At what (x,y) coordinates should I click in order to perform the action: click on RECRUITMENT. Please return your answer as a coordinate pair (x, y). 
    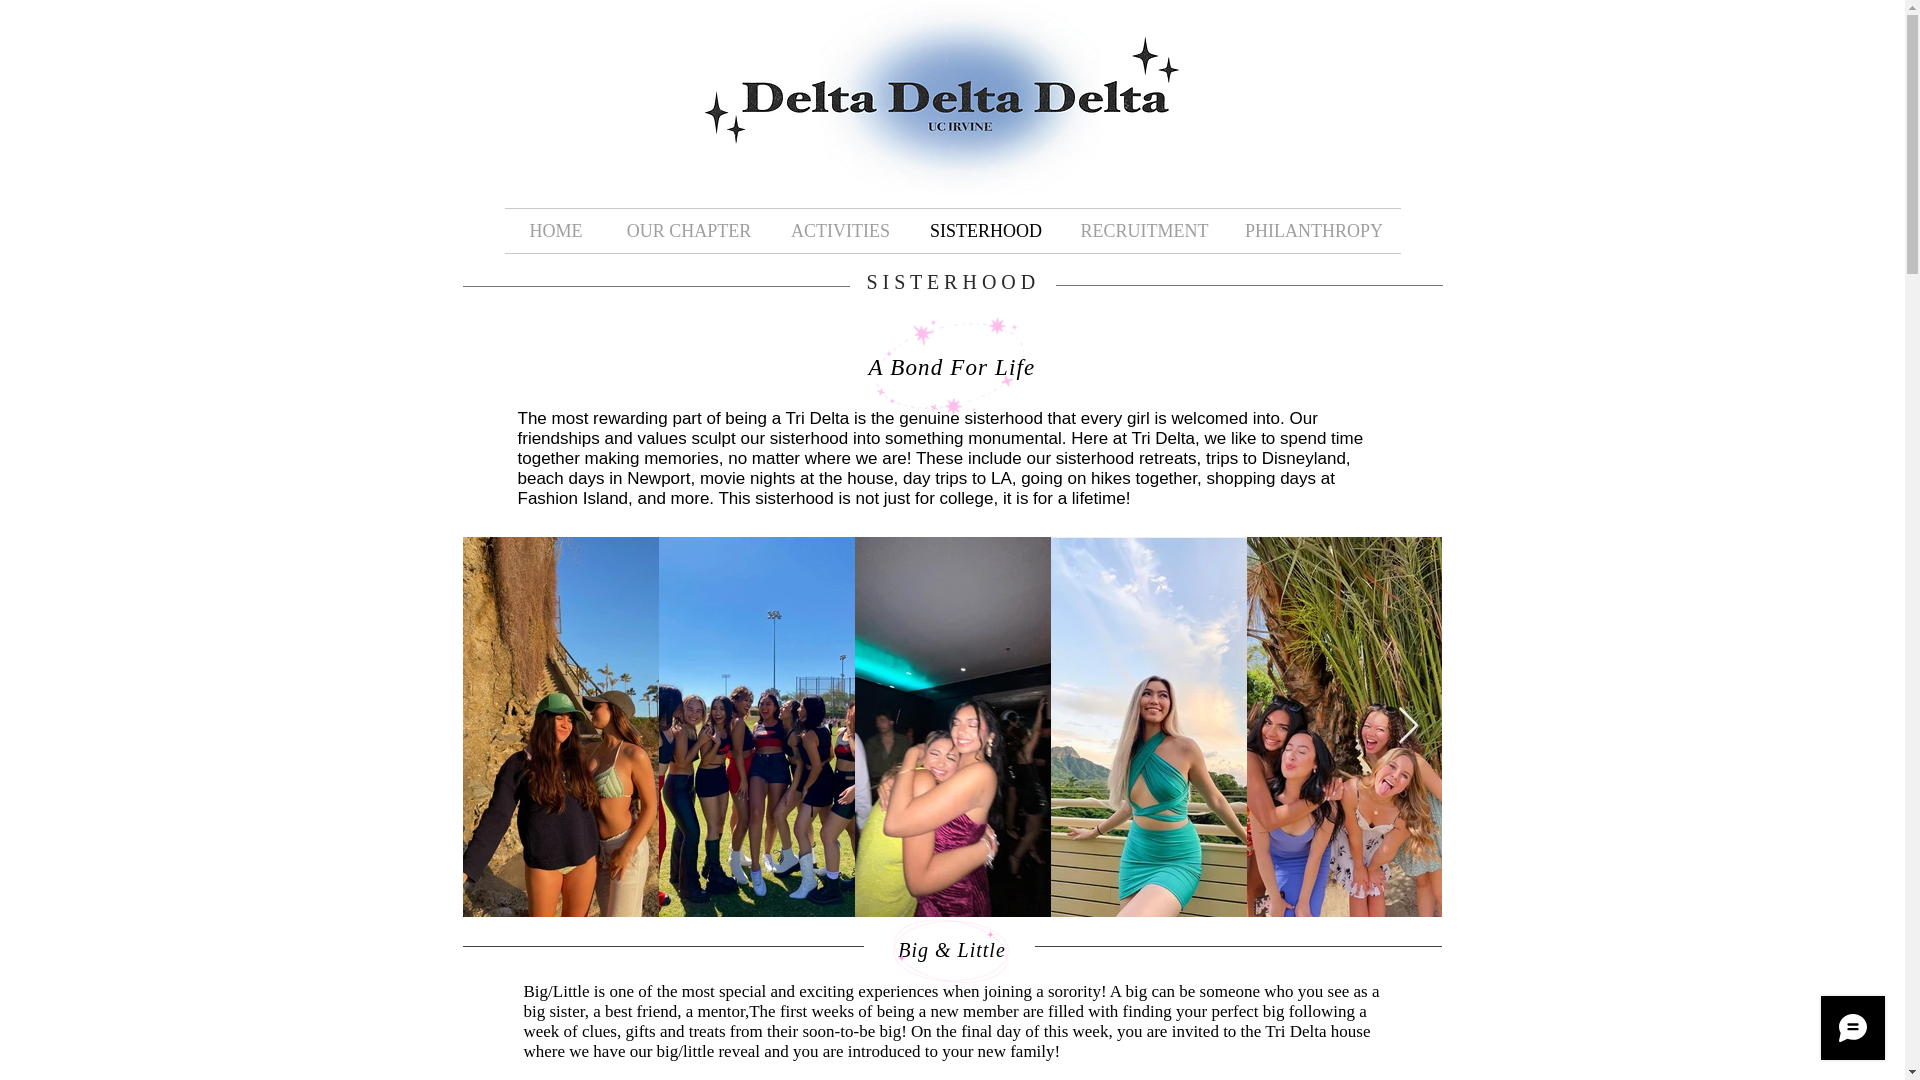
    Looking at the image, I should click on (1144, 230).